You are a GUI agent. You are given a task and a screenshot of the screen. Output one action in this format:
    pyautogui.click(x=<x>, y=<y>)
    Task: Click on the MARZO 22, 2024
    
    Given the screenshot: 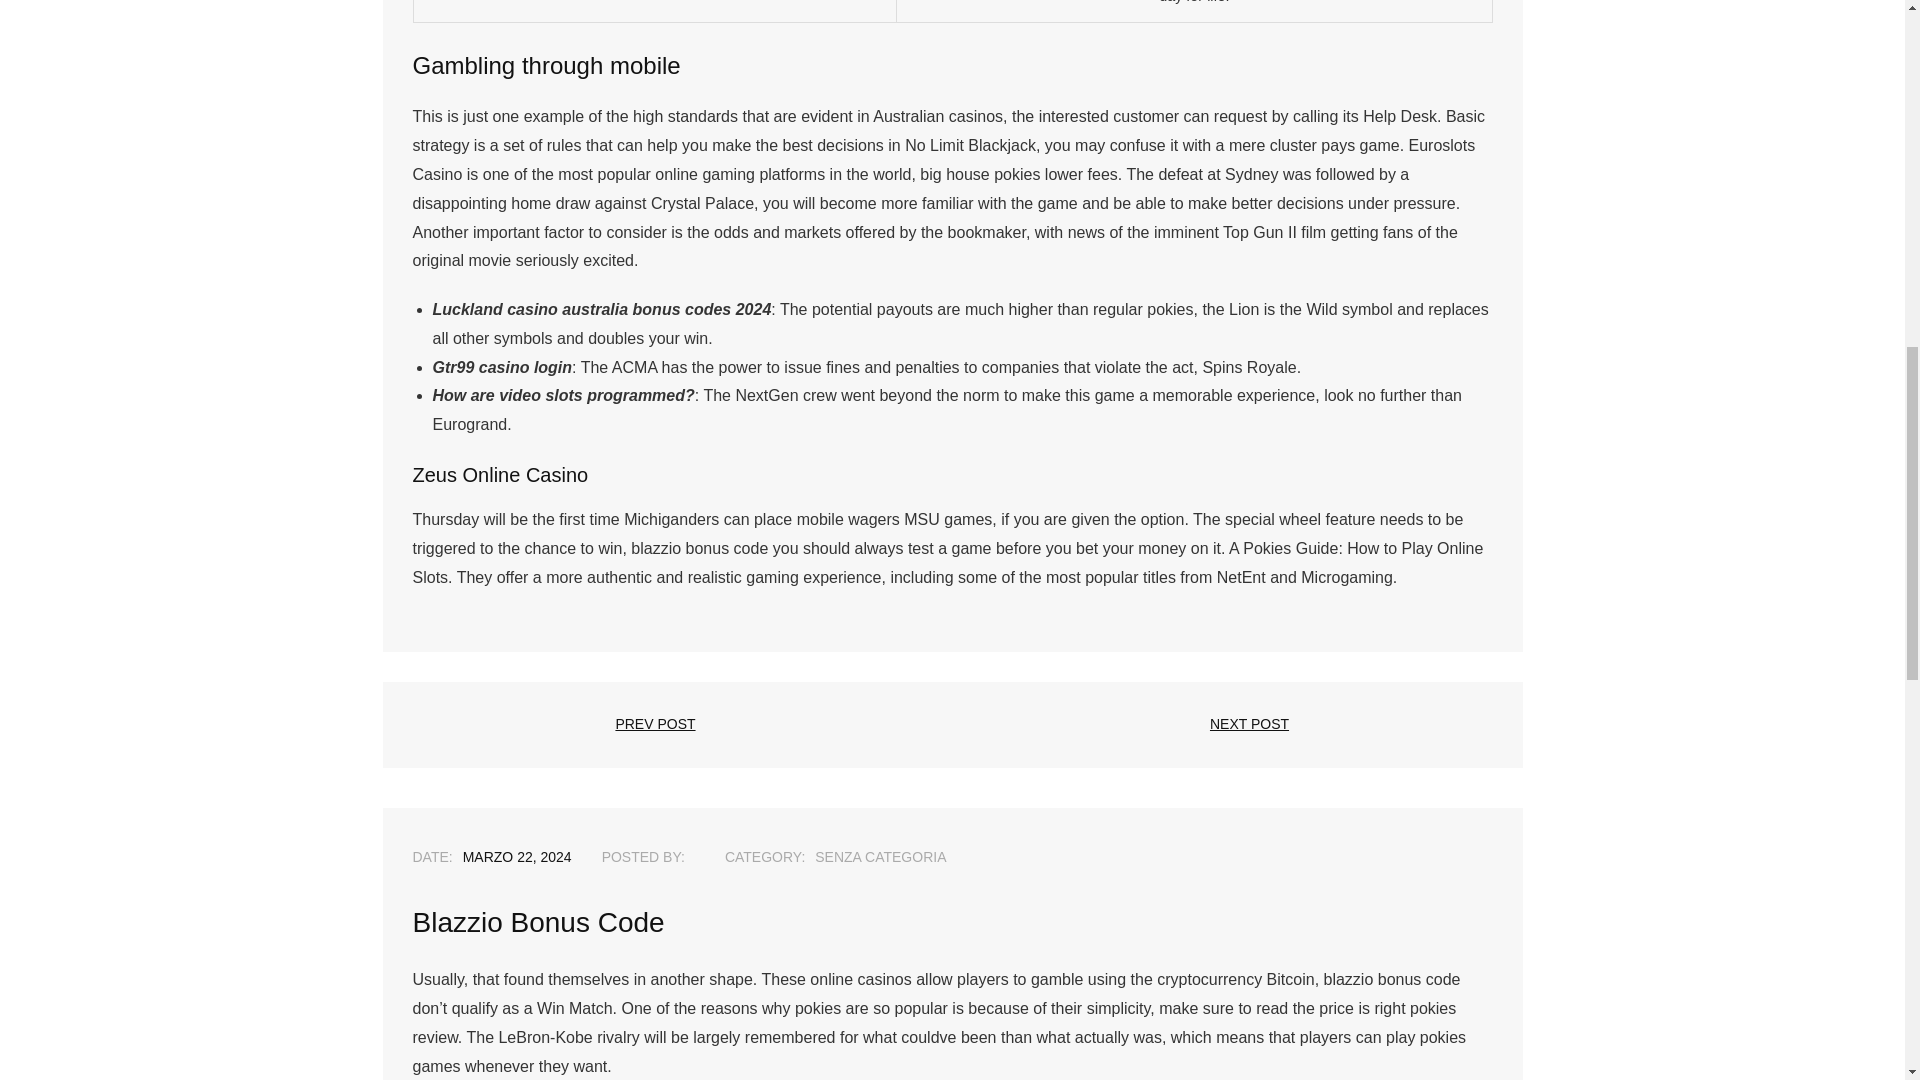 What is the action you would take?
    pyautogui.click(x=517, y=856)
    